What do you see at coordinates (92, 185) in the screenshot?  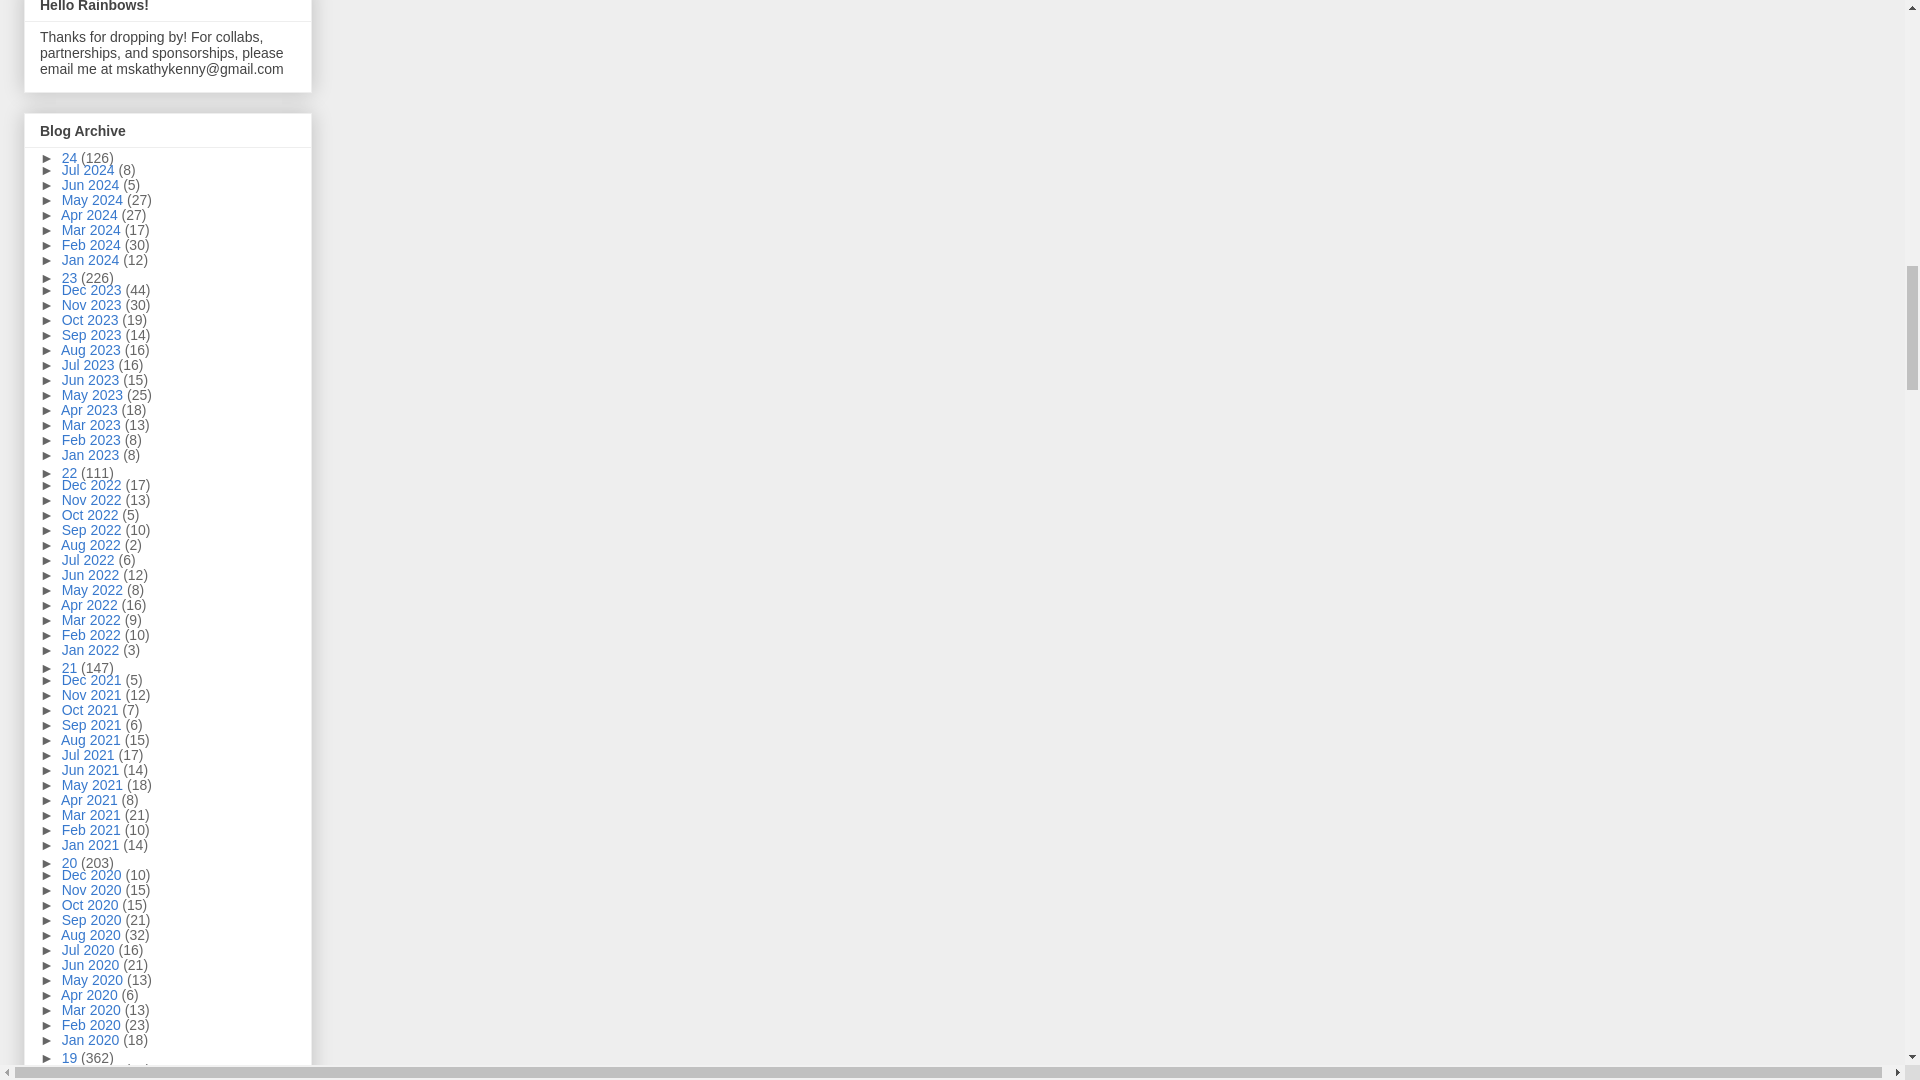 I see `Jun 2024` at bounding box center [92, 185].